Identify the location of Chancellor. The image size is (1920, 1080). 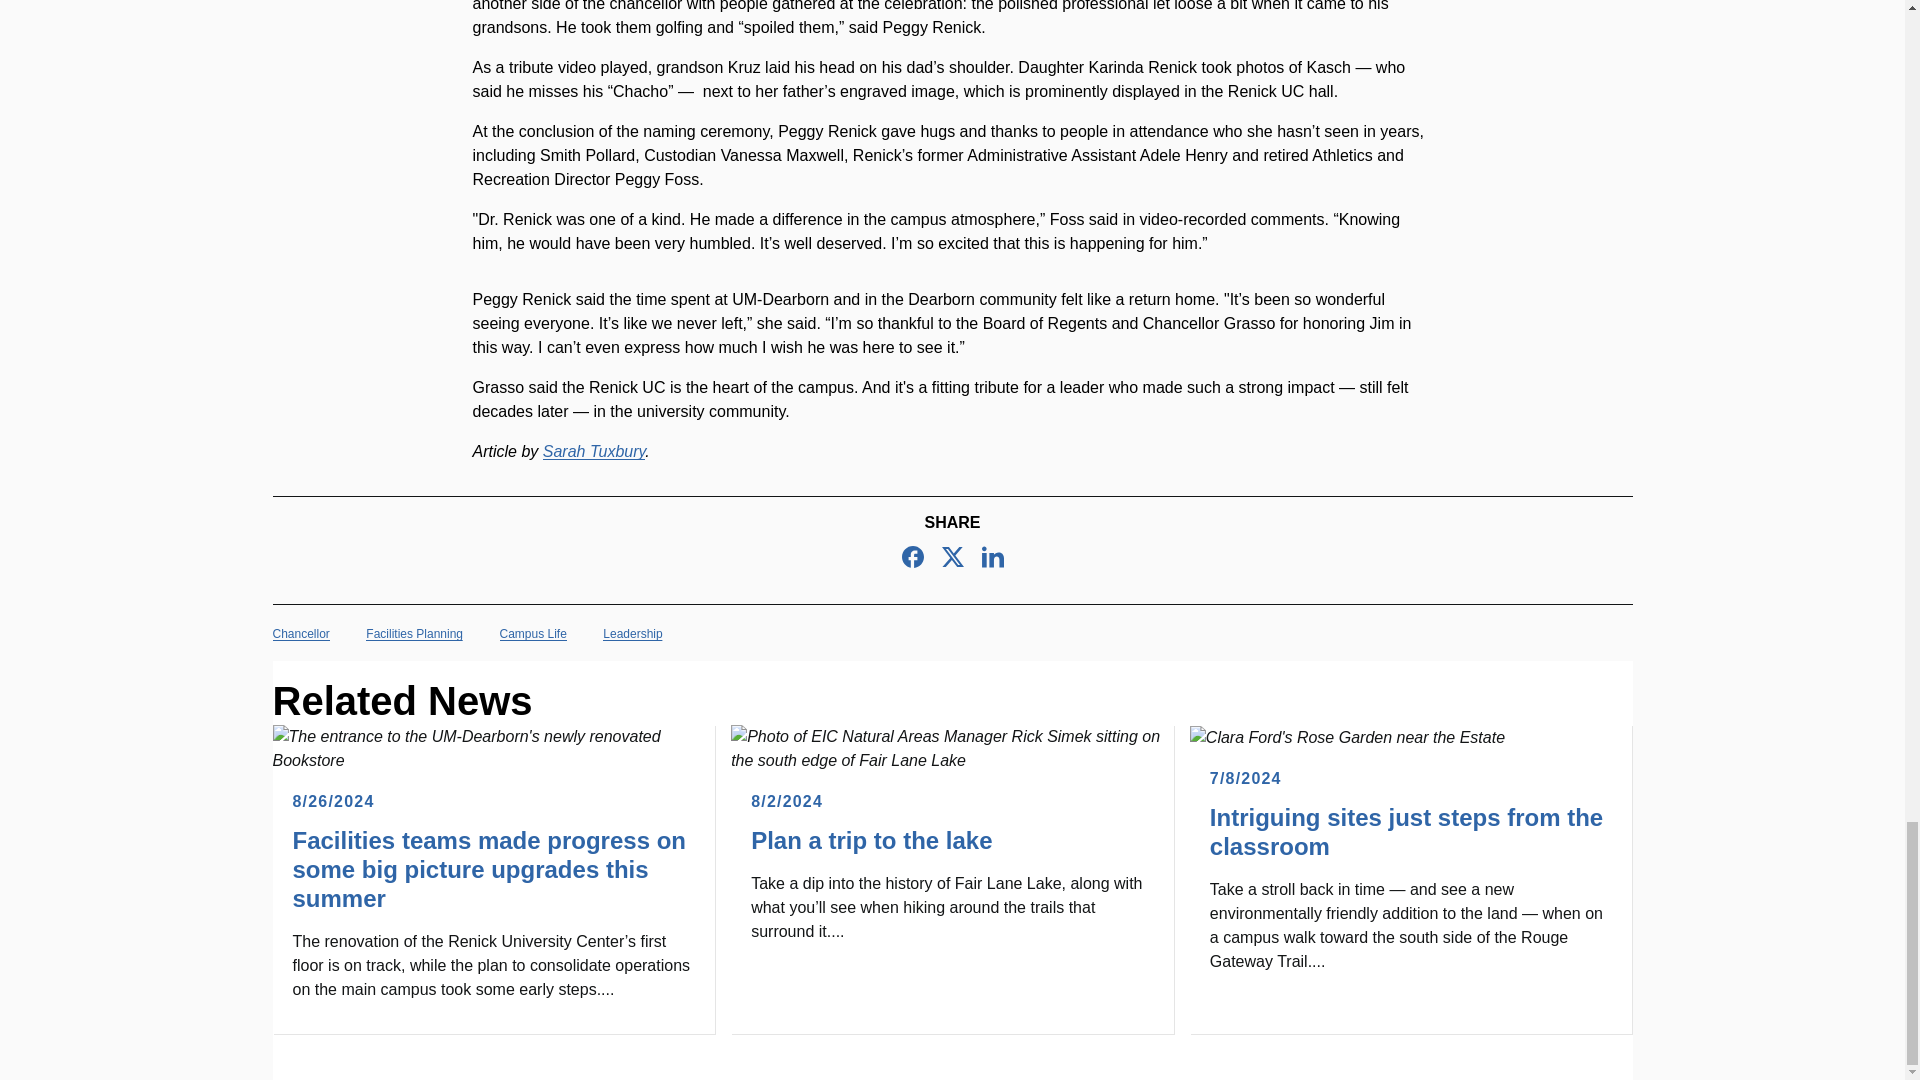
(300, 634).